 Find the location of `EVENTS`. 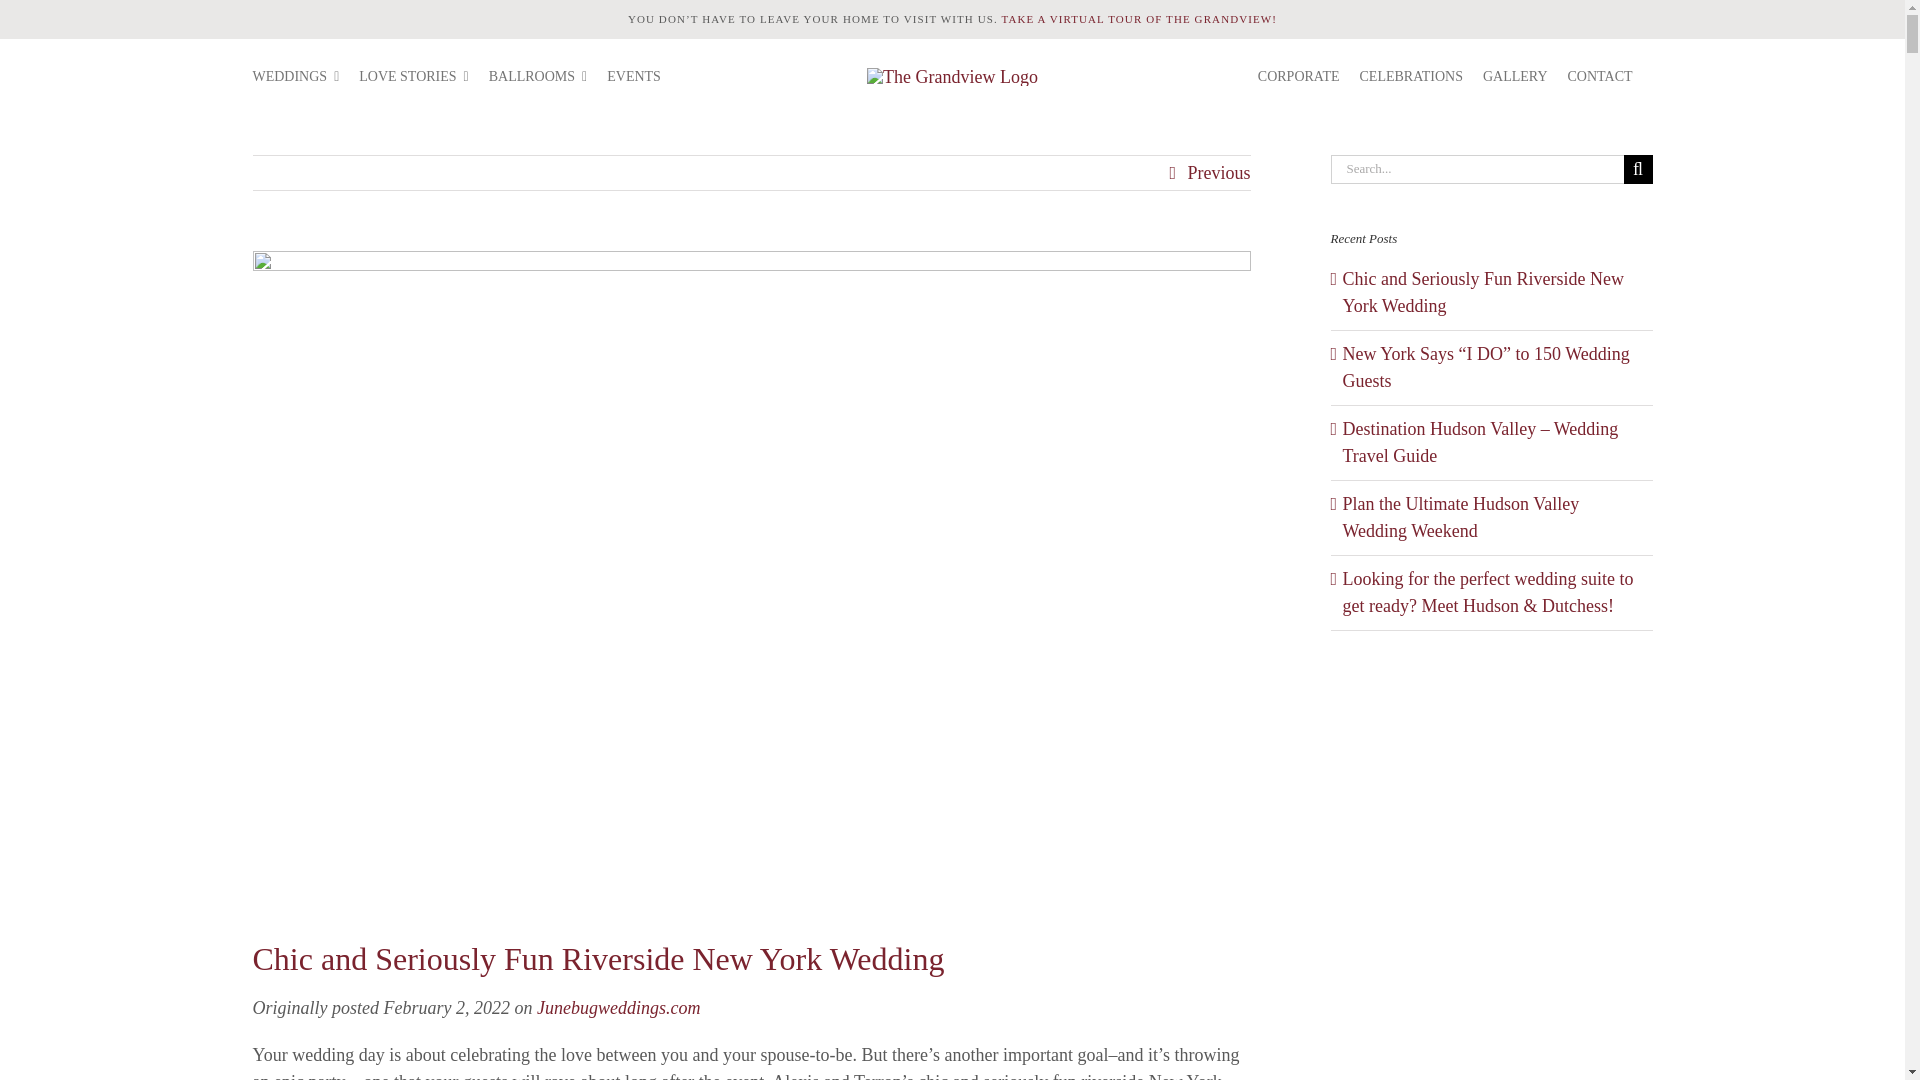

EVENTS is located at coordinates (644, 75).